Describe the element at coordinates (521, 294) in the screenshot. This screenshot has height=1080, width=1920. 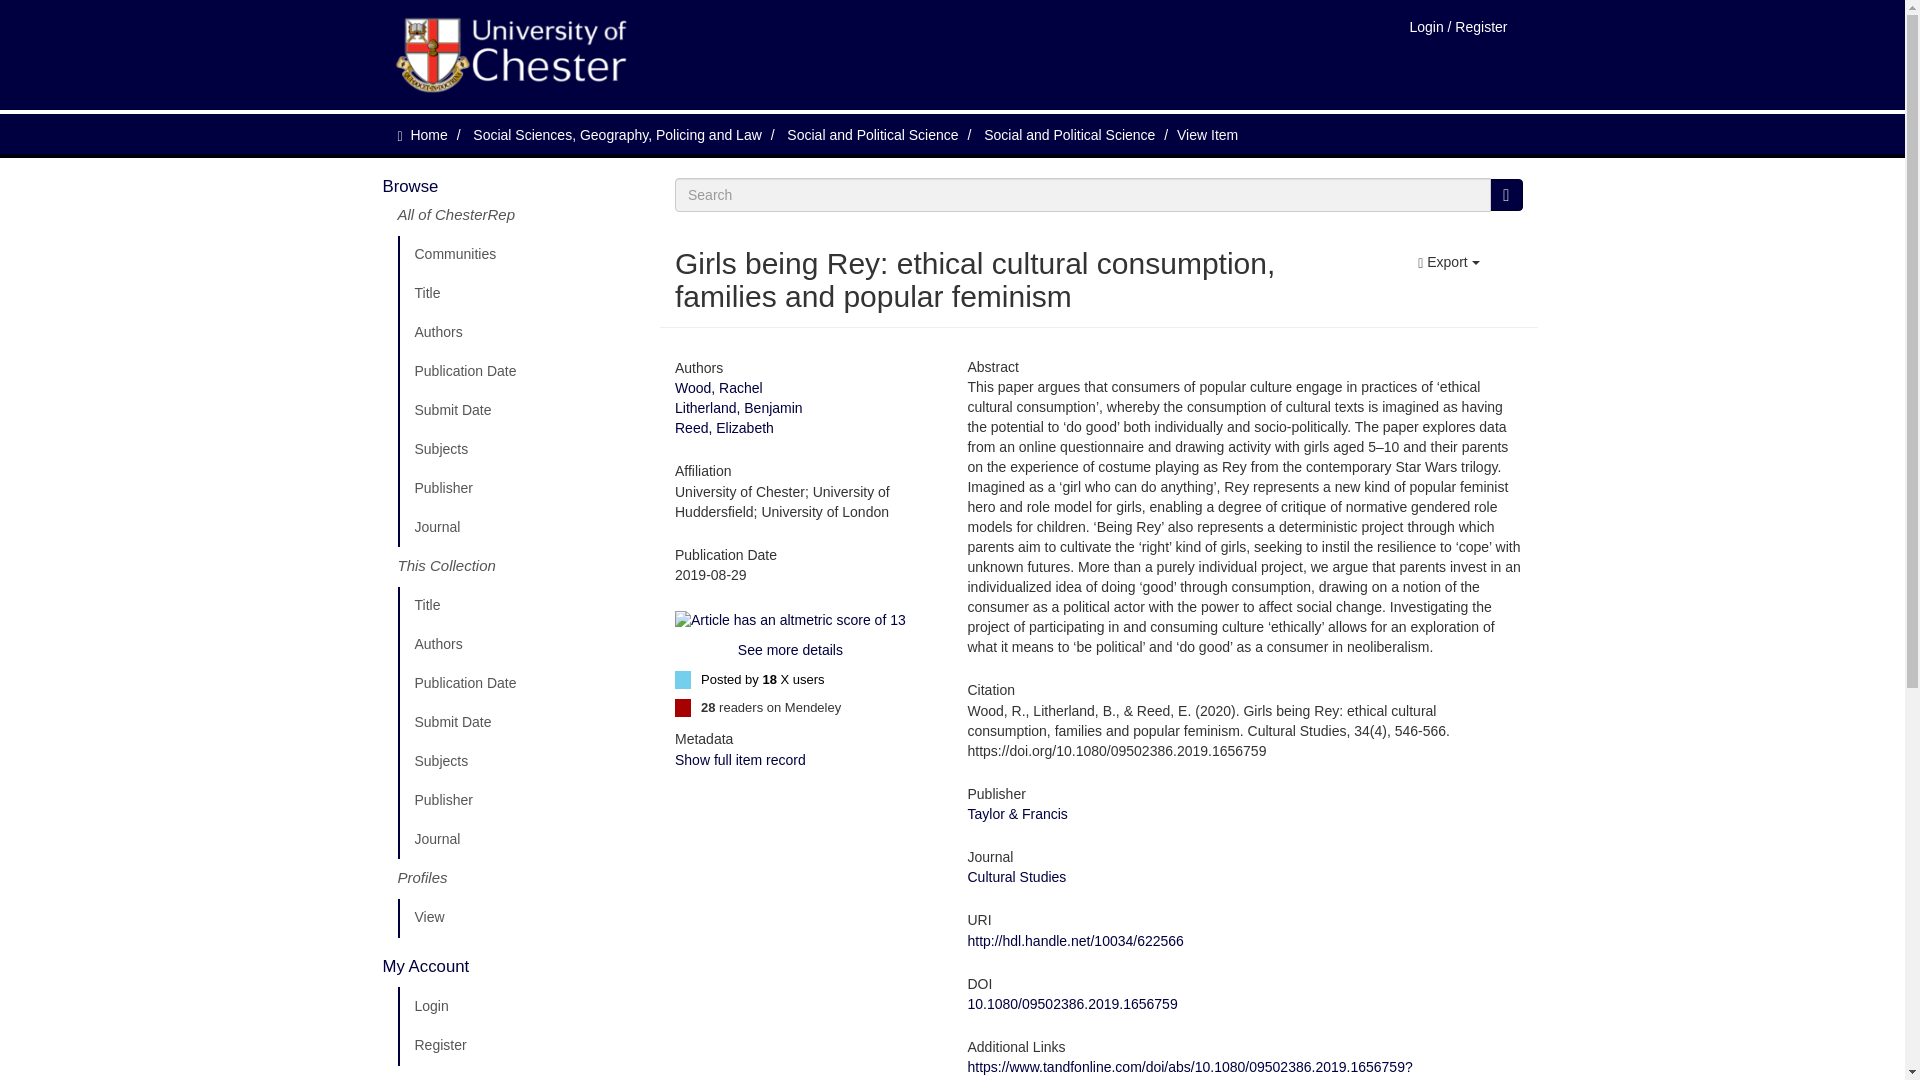
I see `Title` at that location.